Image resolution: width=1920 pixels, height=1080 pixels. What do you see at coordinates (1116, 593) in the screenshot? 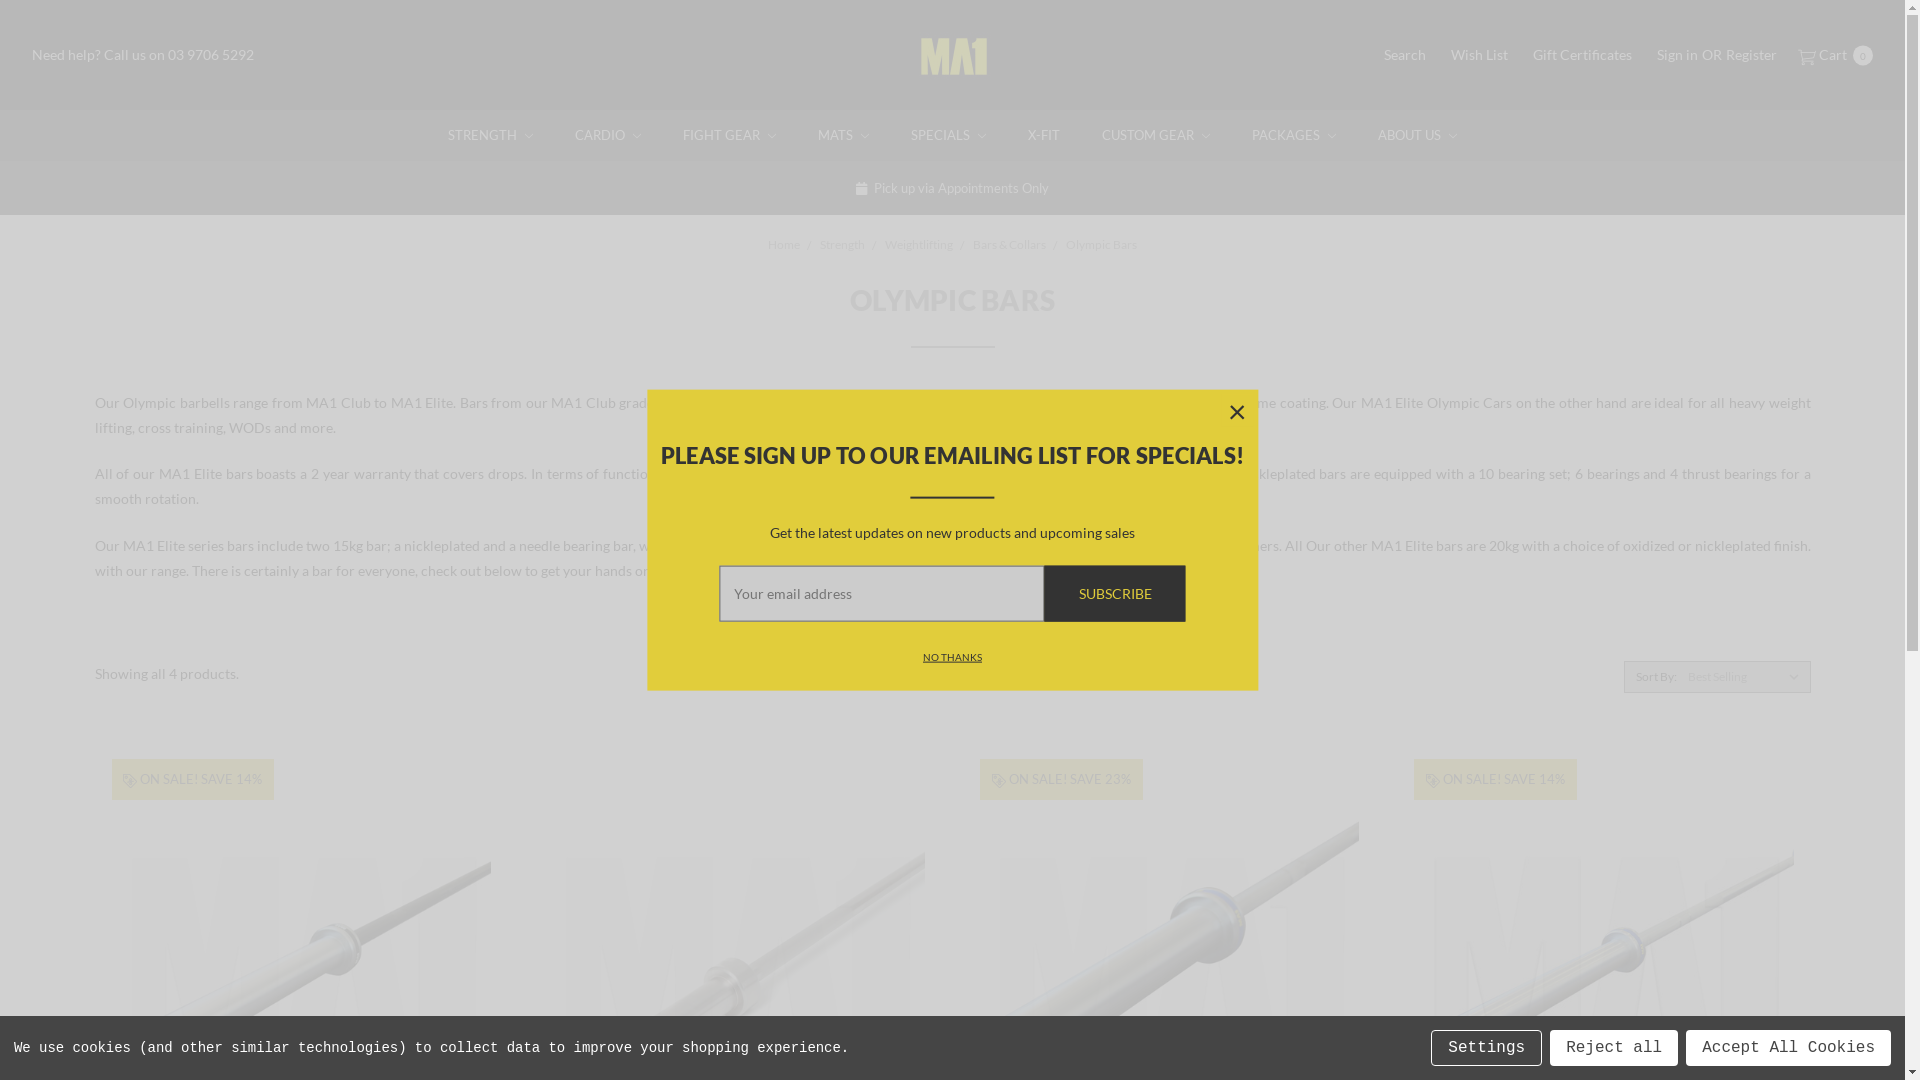
I see `Subscribe` at bounding box center [1116, 593].